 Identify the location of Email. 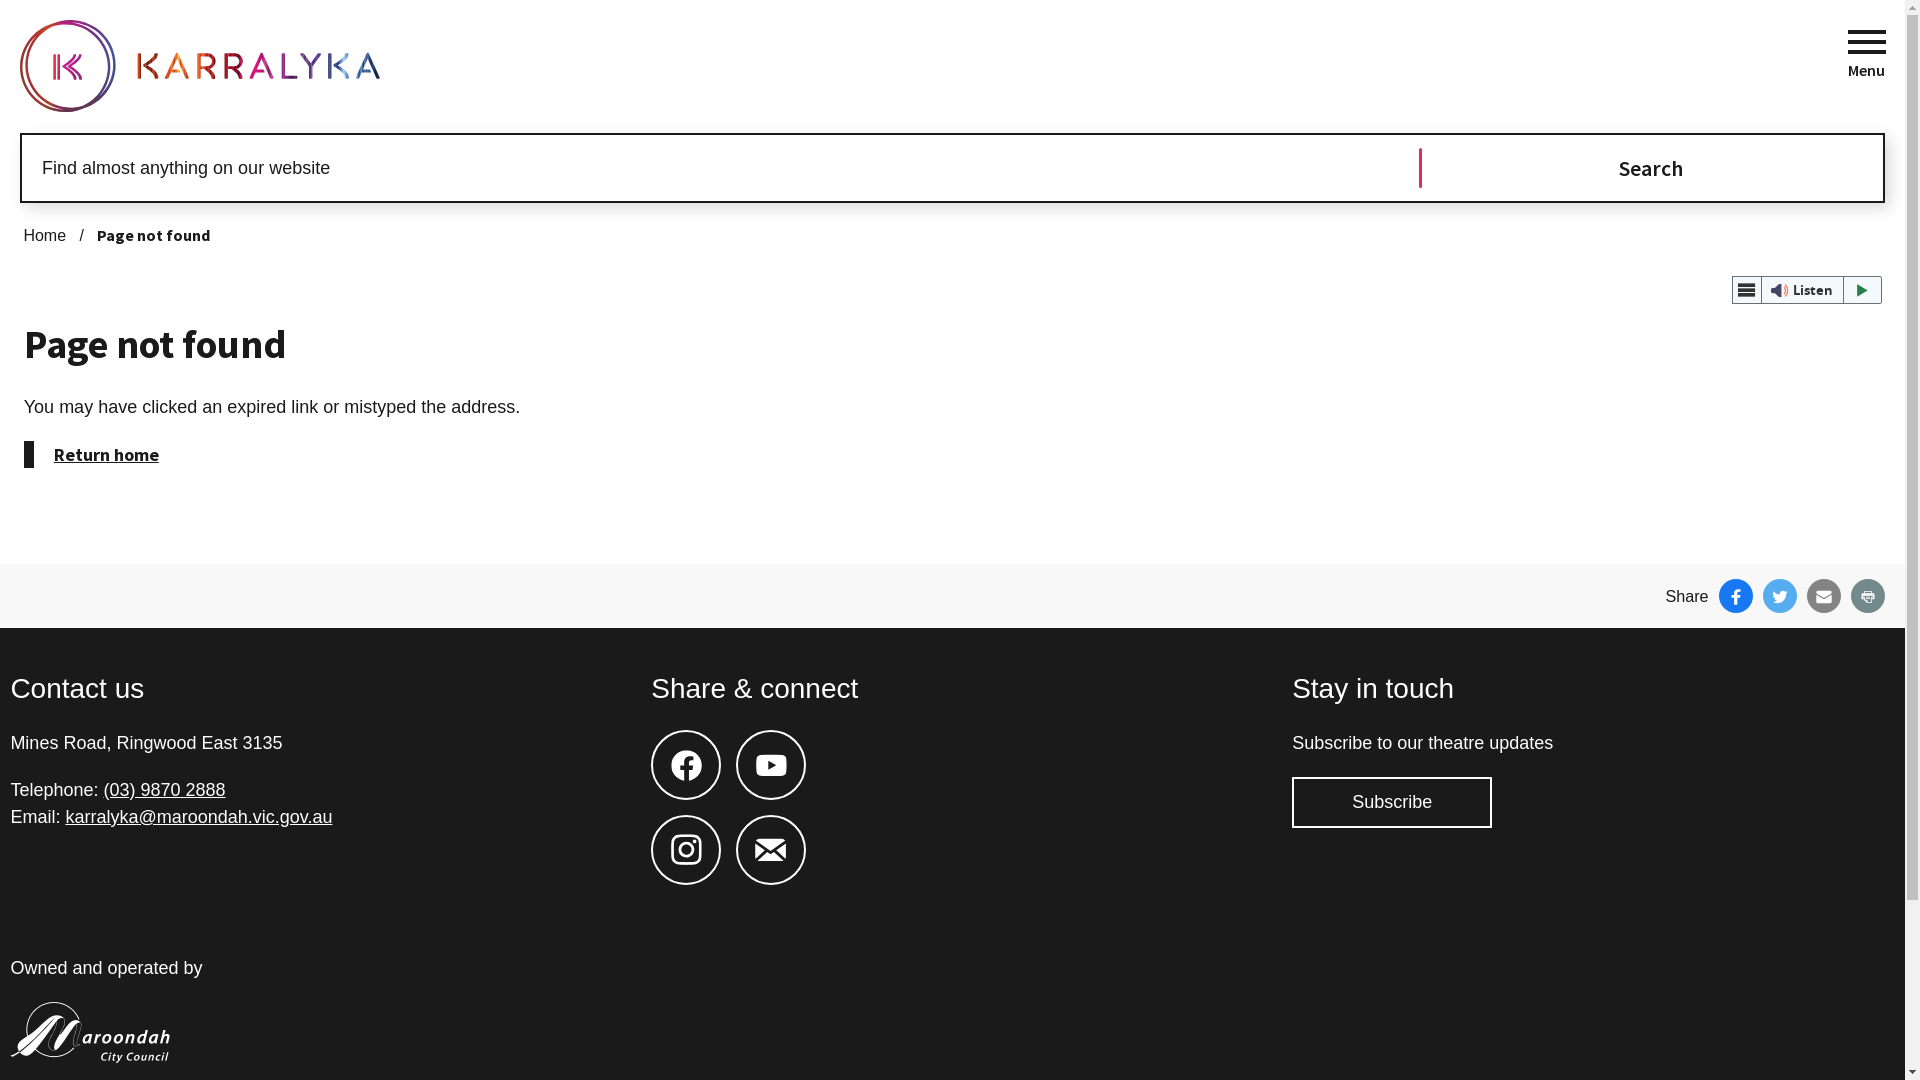
(771, 828).